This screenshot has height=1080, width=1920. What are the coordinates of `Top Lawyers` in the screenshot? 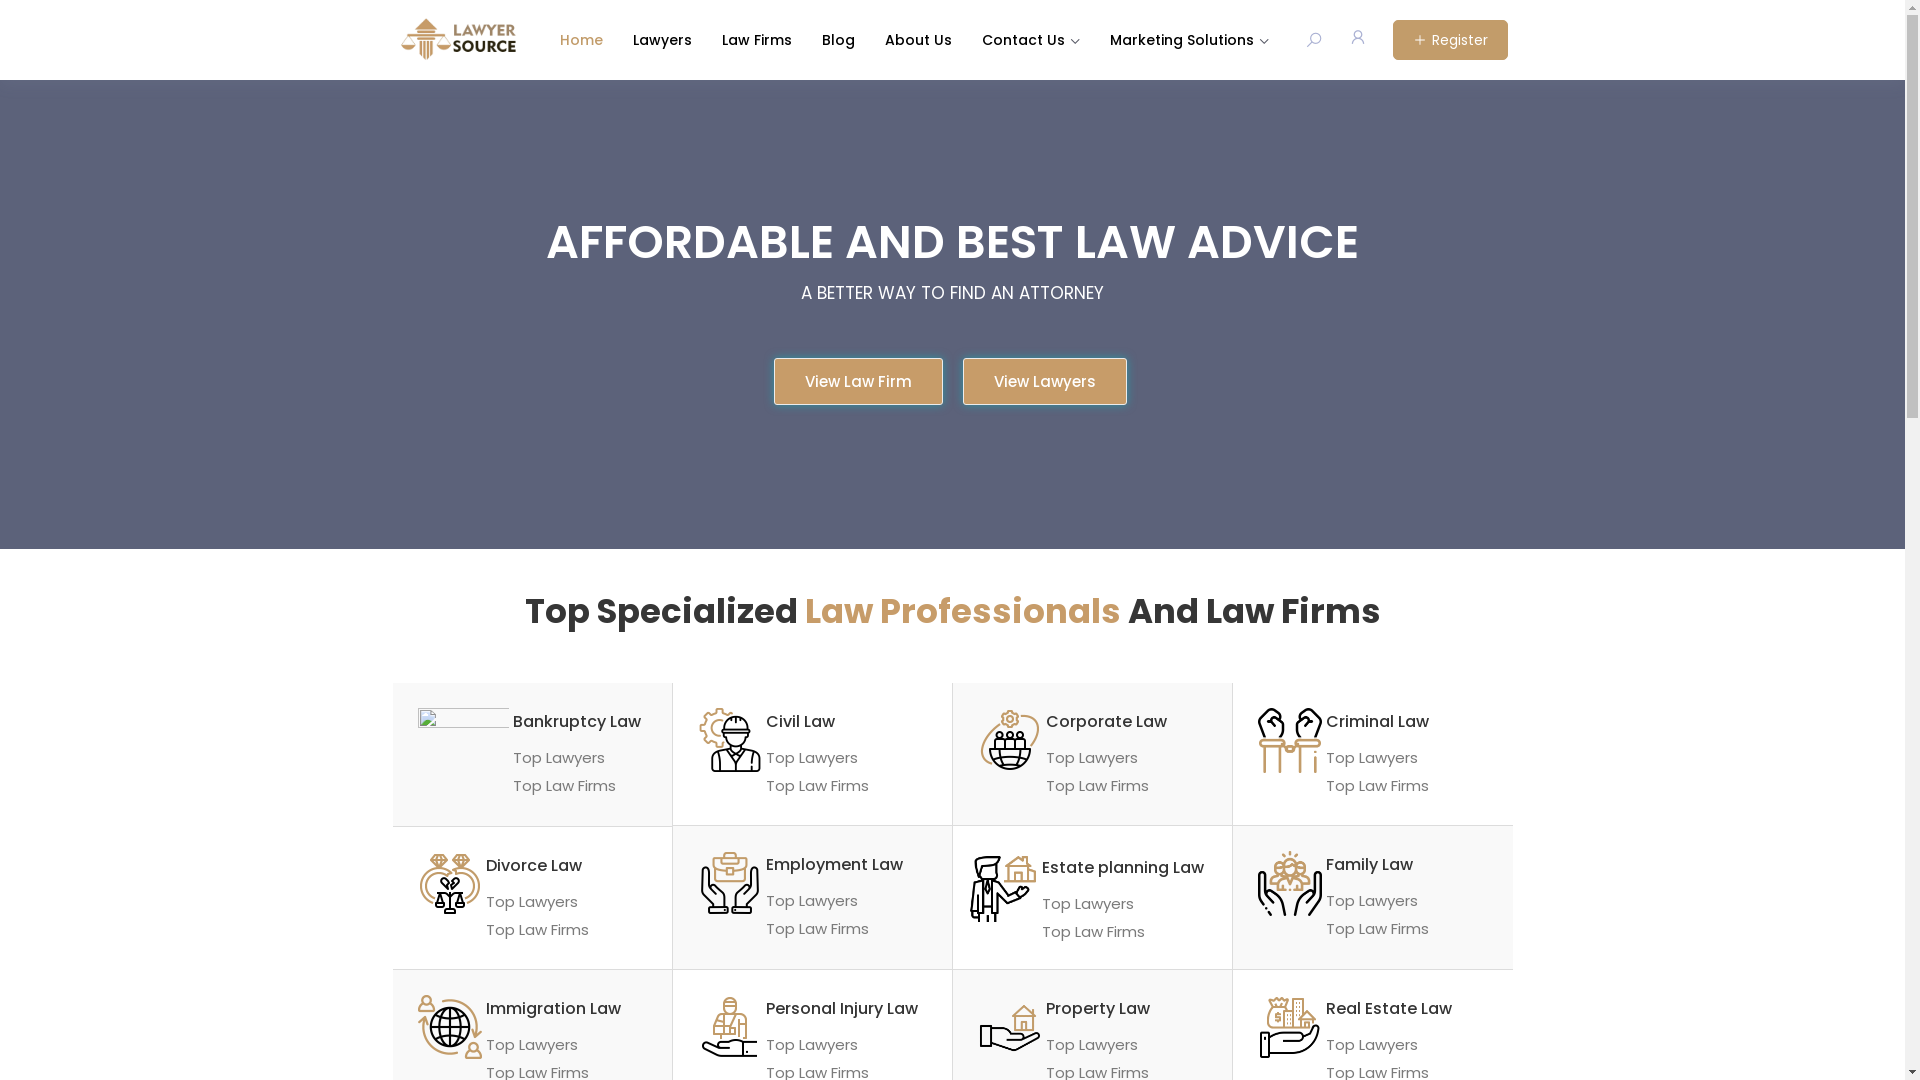 It's located at (559, 758).